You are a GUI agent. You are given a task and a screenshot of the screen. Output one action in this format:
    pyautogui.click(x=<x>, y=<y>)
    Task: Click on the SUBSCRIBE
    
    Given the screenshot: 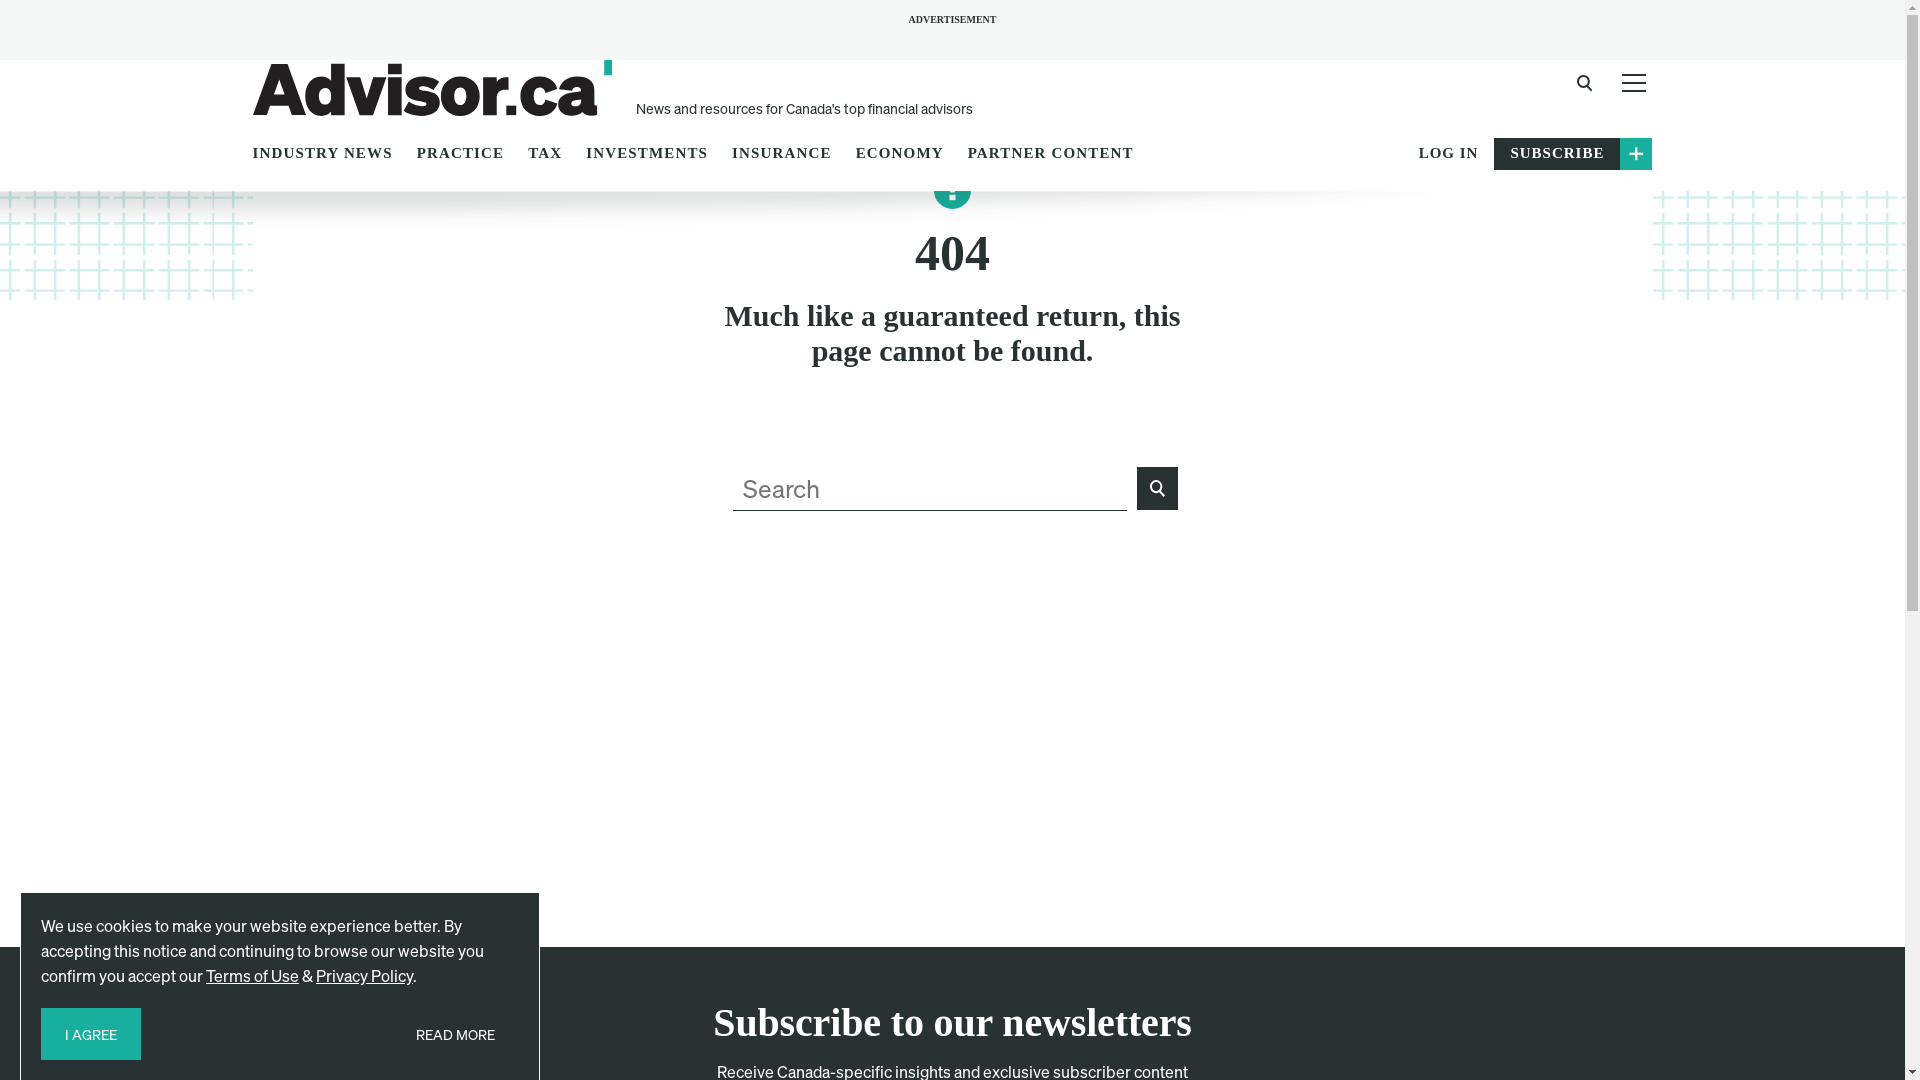 What is the action you would take?
    pyautogui.click(x=1573, y=154)
    